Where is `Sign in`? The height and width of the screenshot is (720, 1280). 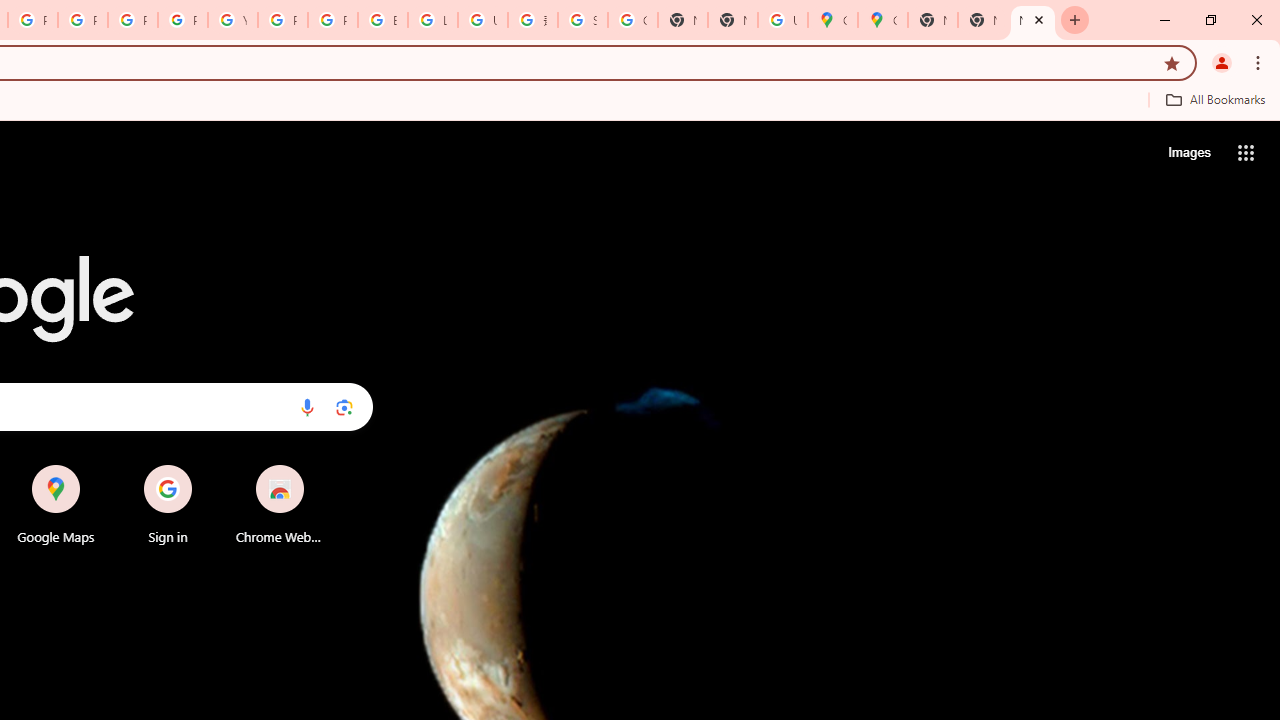
Sign in is located at coordinates (168, 504).